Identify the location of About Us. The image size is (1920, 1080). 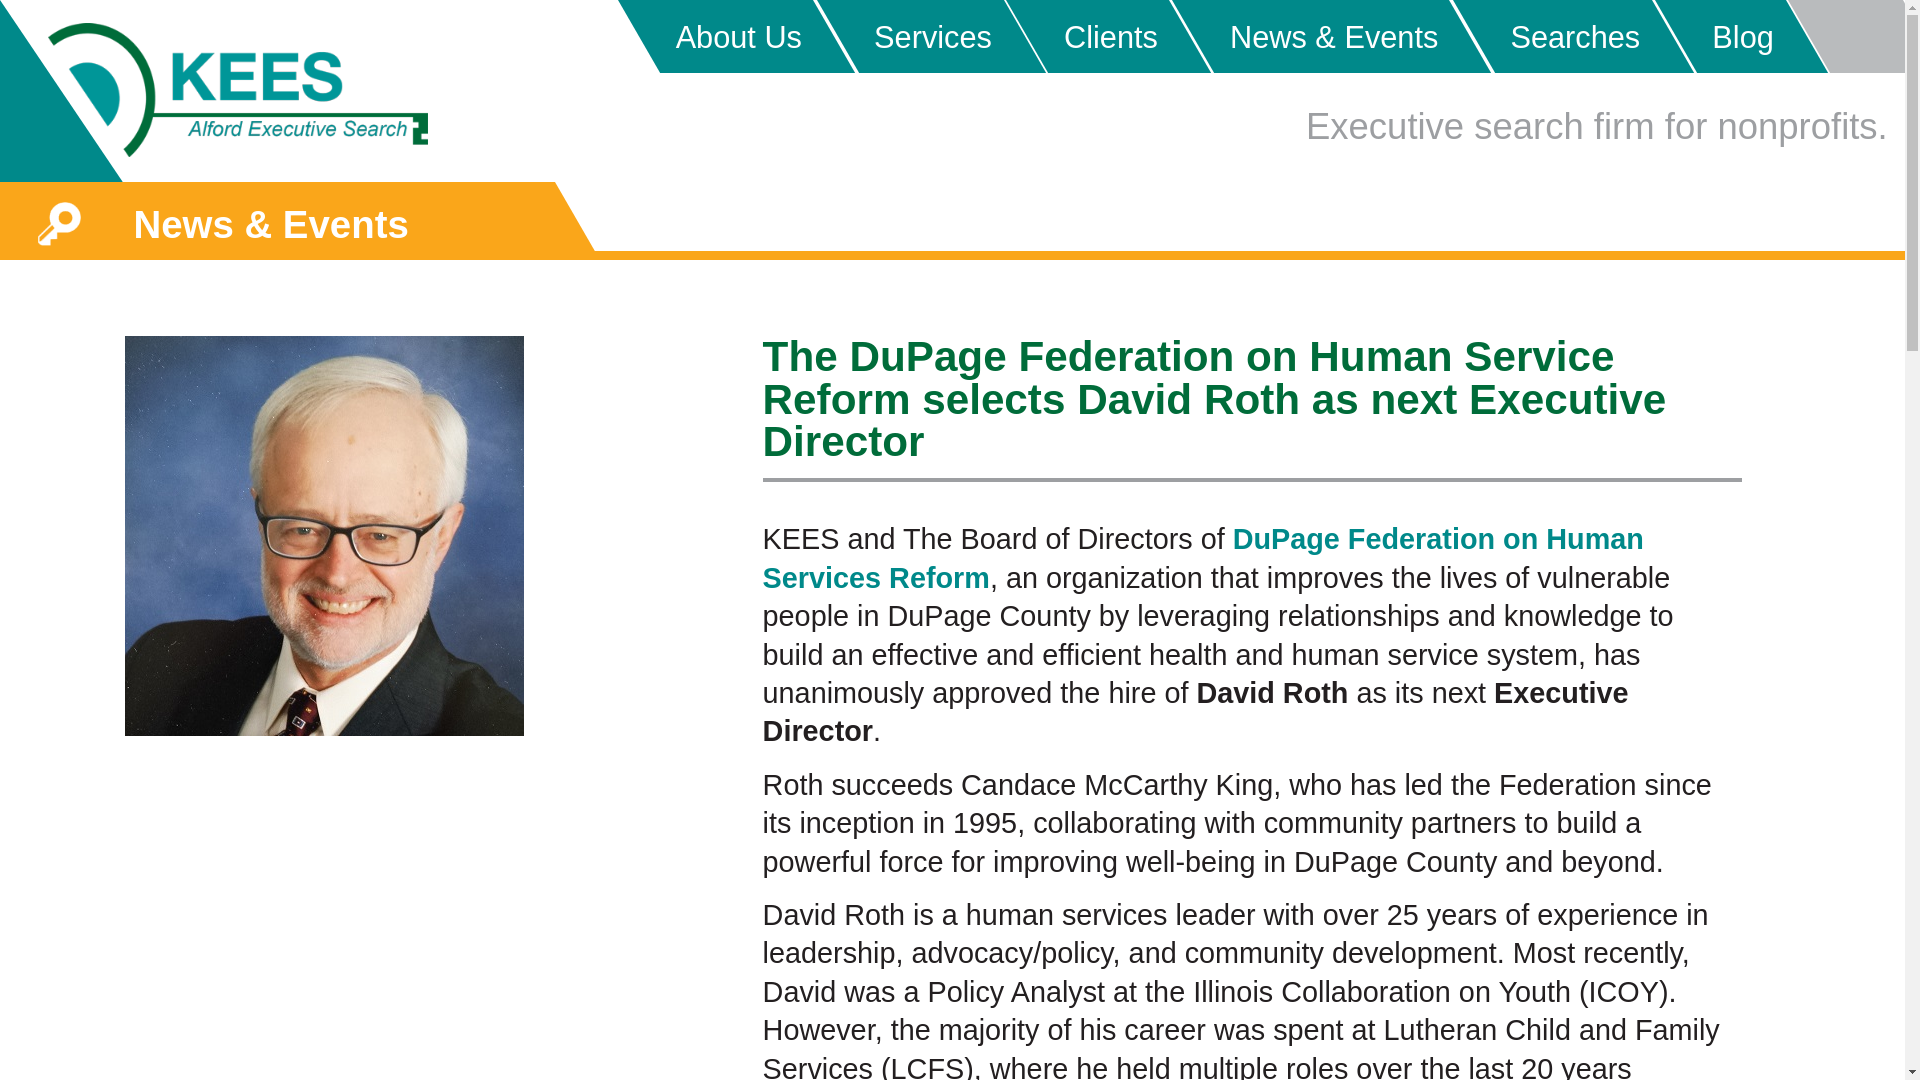
(715, 36).